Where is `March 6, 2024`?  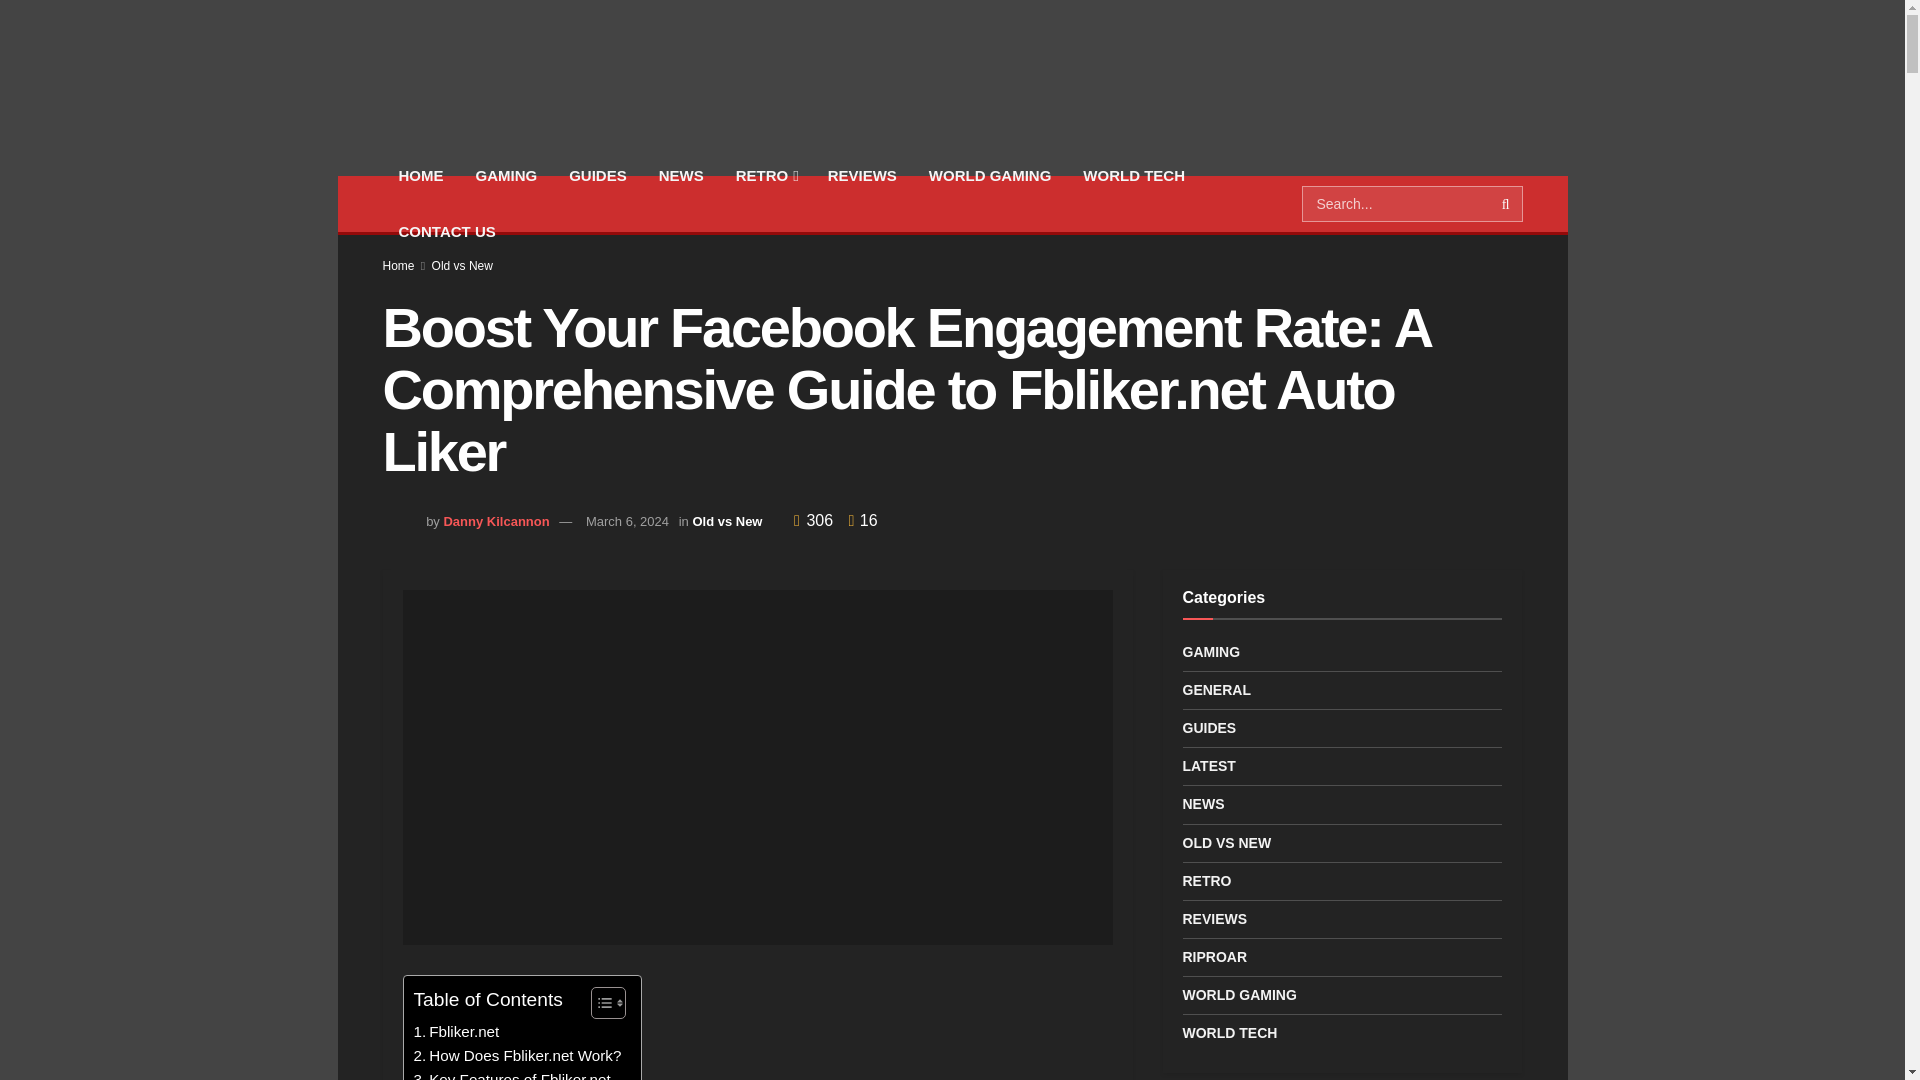
March 6, 2024 is located at coordinates (626, 522).